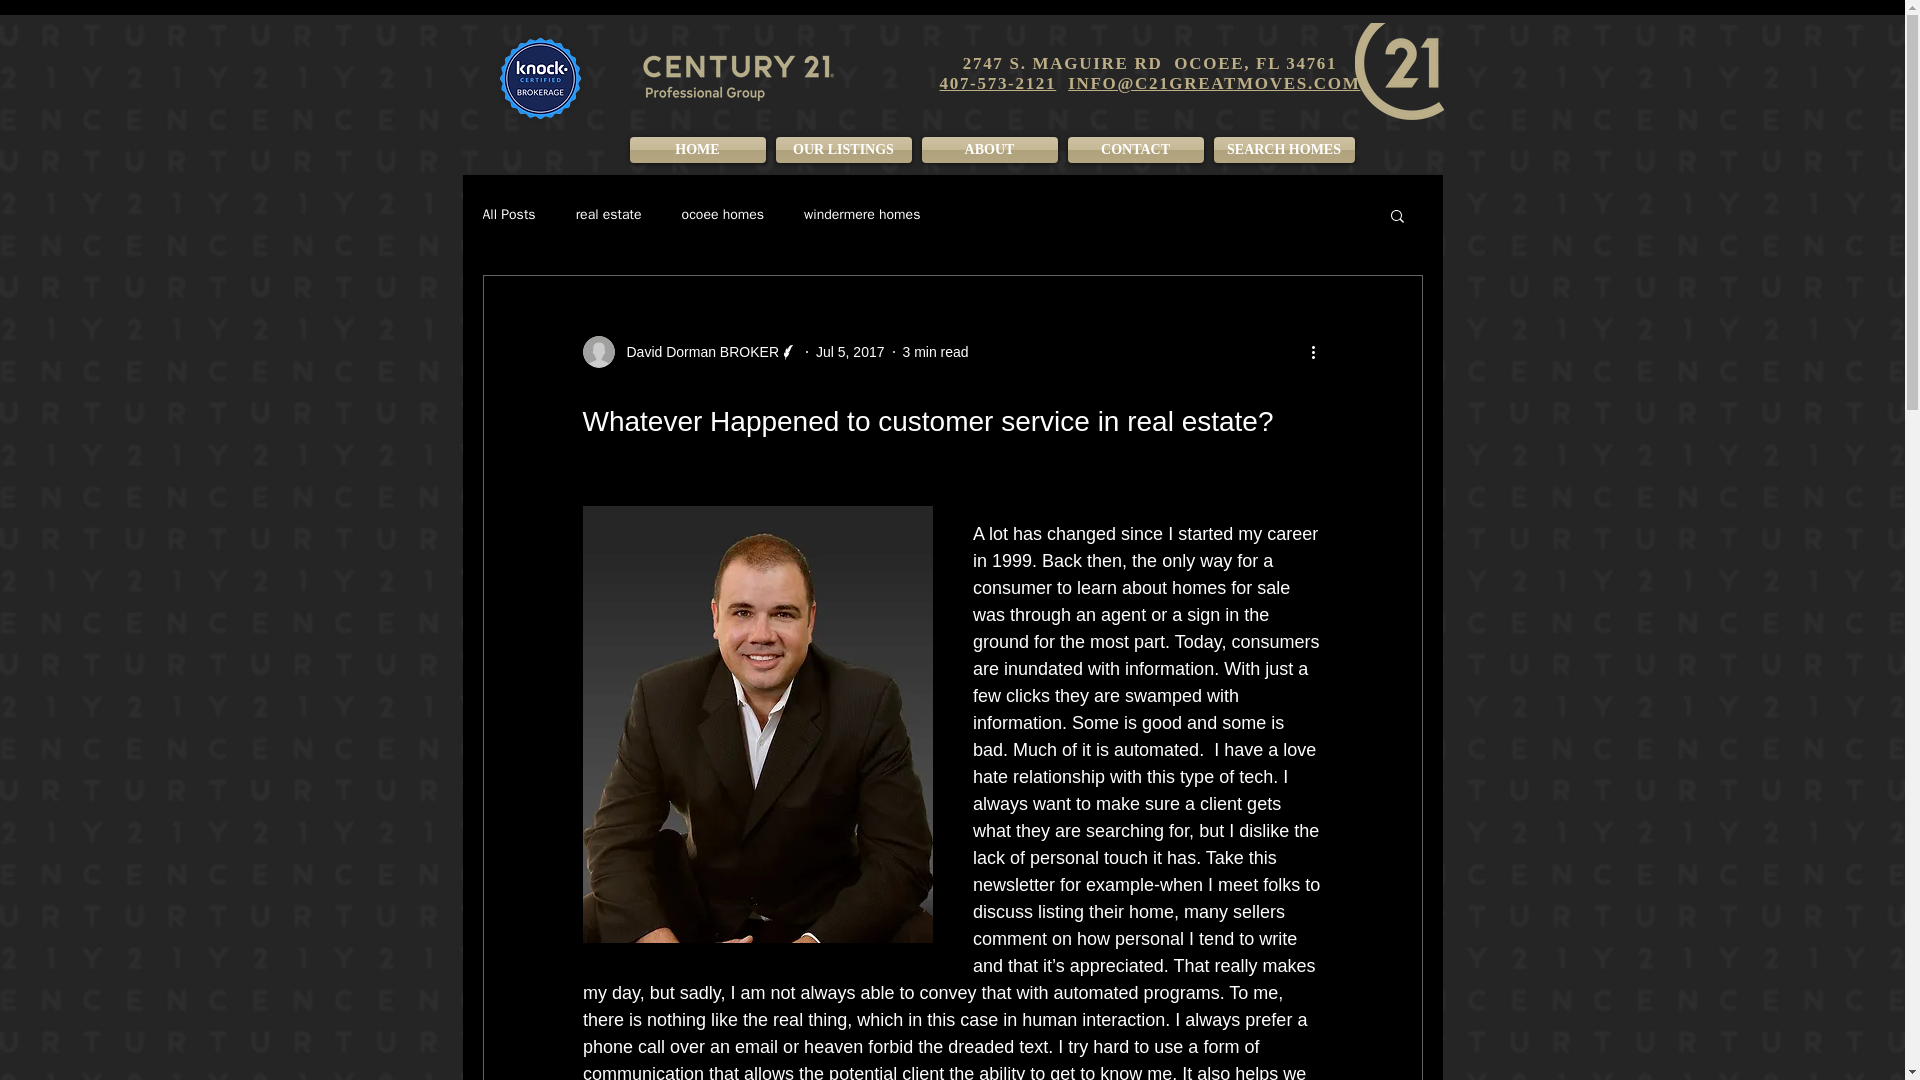  Describe the element at coordinates (690, 352) in the screenshot. I see `David Dorman BROKER` at that location.